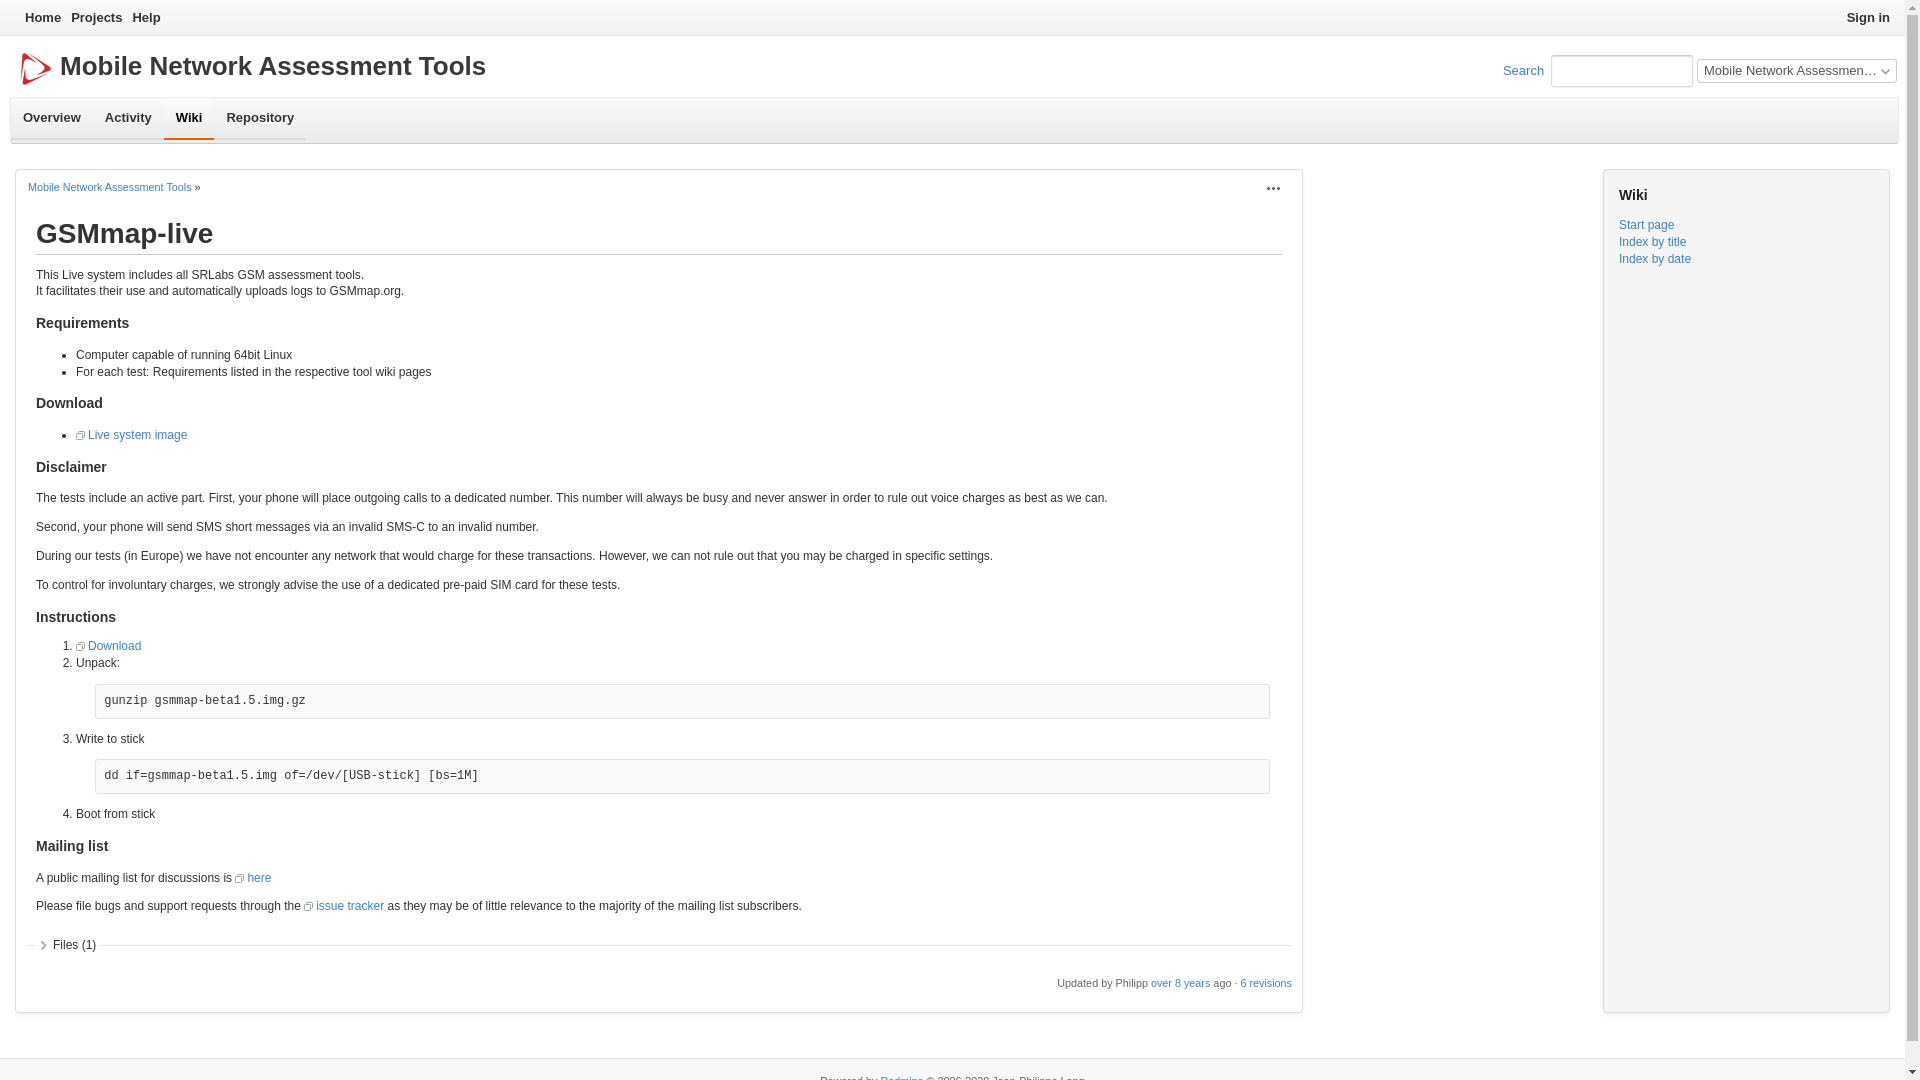  What do you see at coordinates (128, 119) in the screenshot?
I see `Activity` at bounding box center [128, 119].